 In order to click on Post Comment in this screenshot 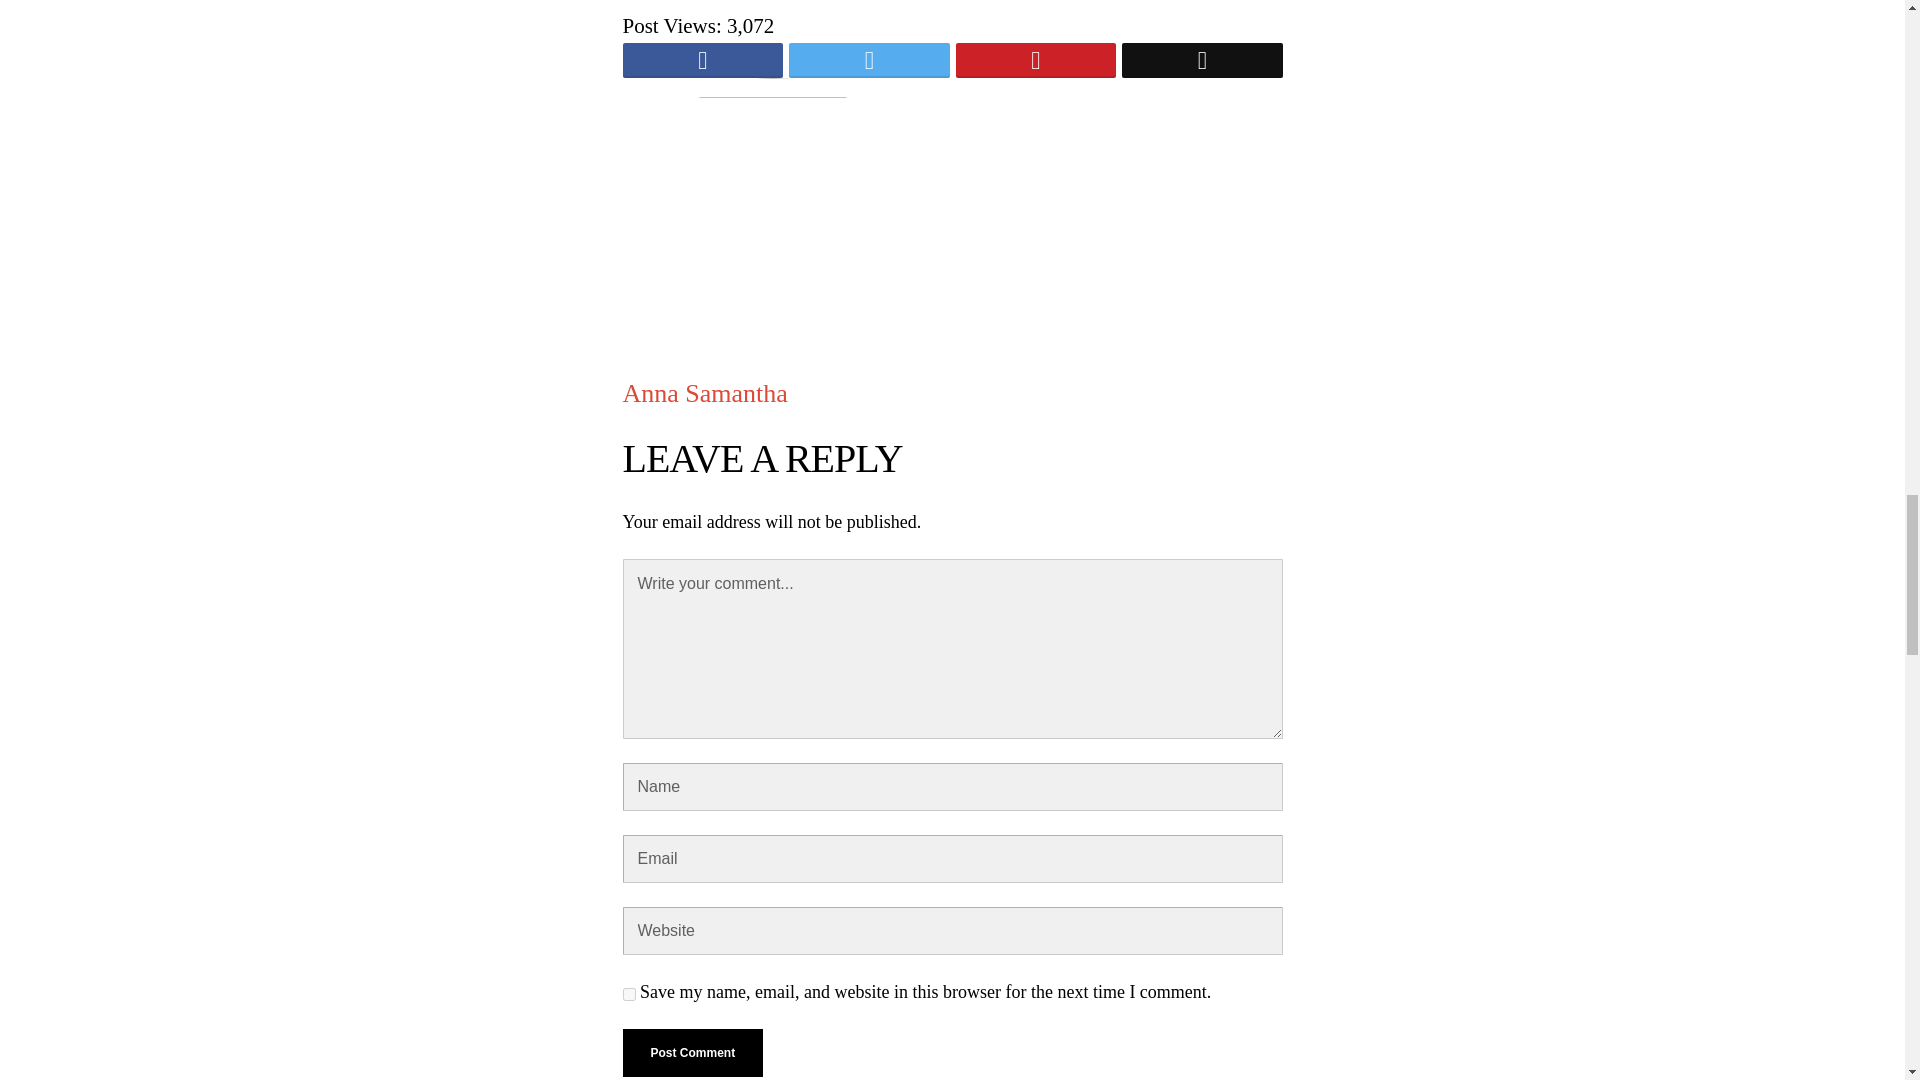, I will do `click(692, 1052)`.